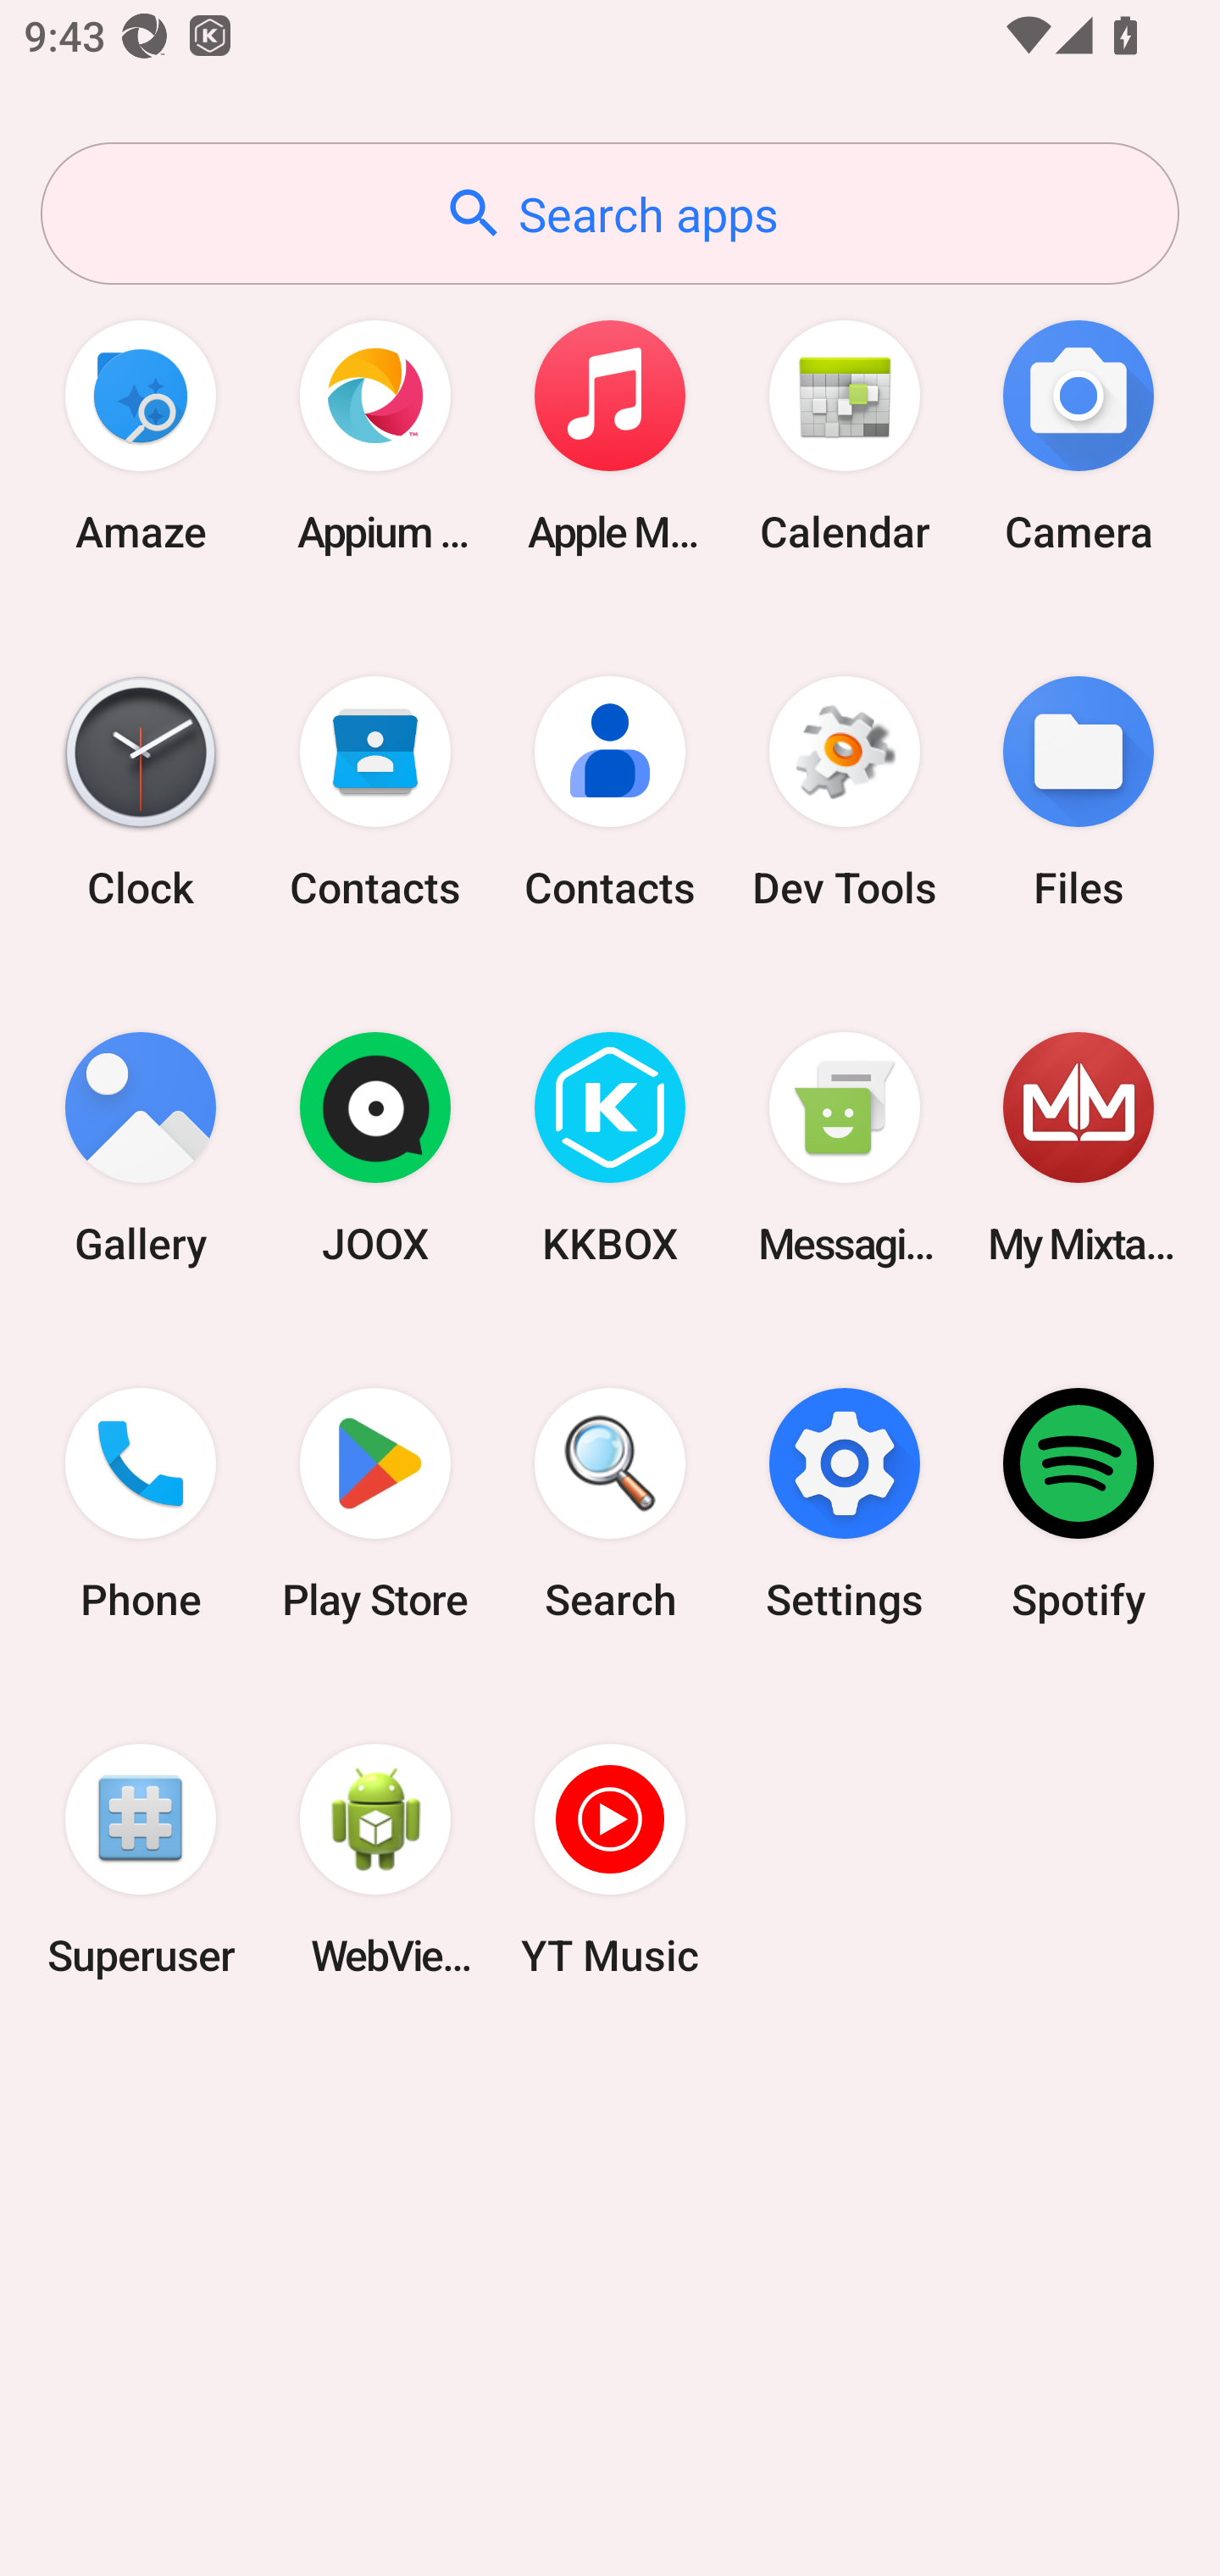 The height and width of the screenshot is (2576, 1220). I want to click on Camera, so click(1079, 436).